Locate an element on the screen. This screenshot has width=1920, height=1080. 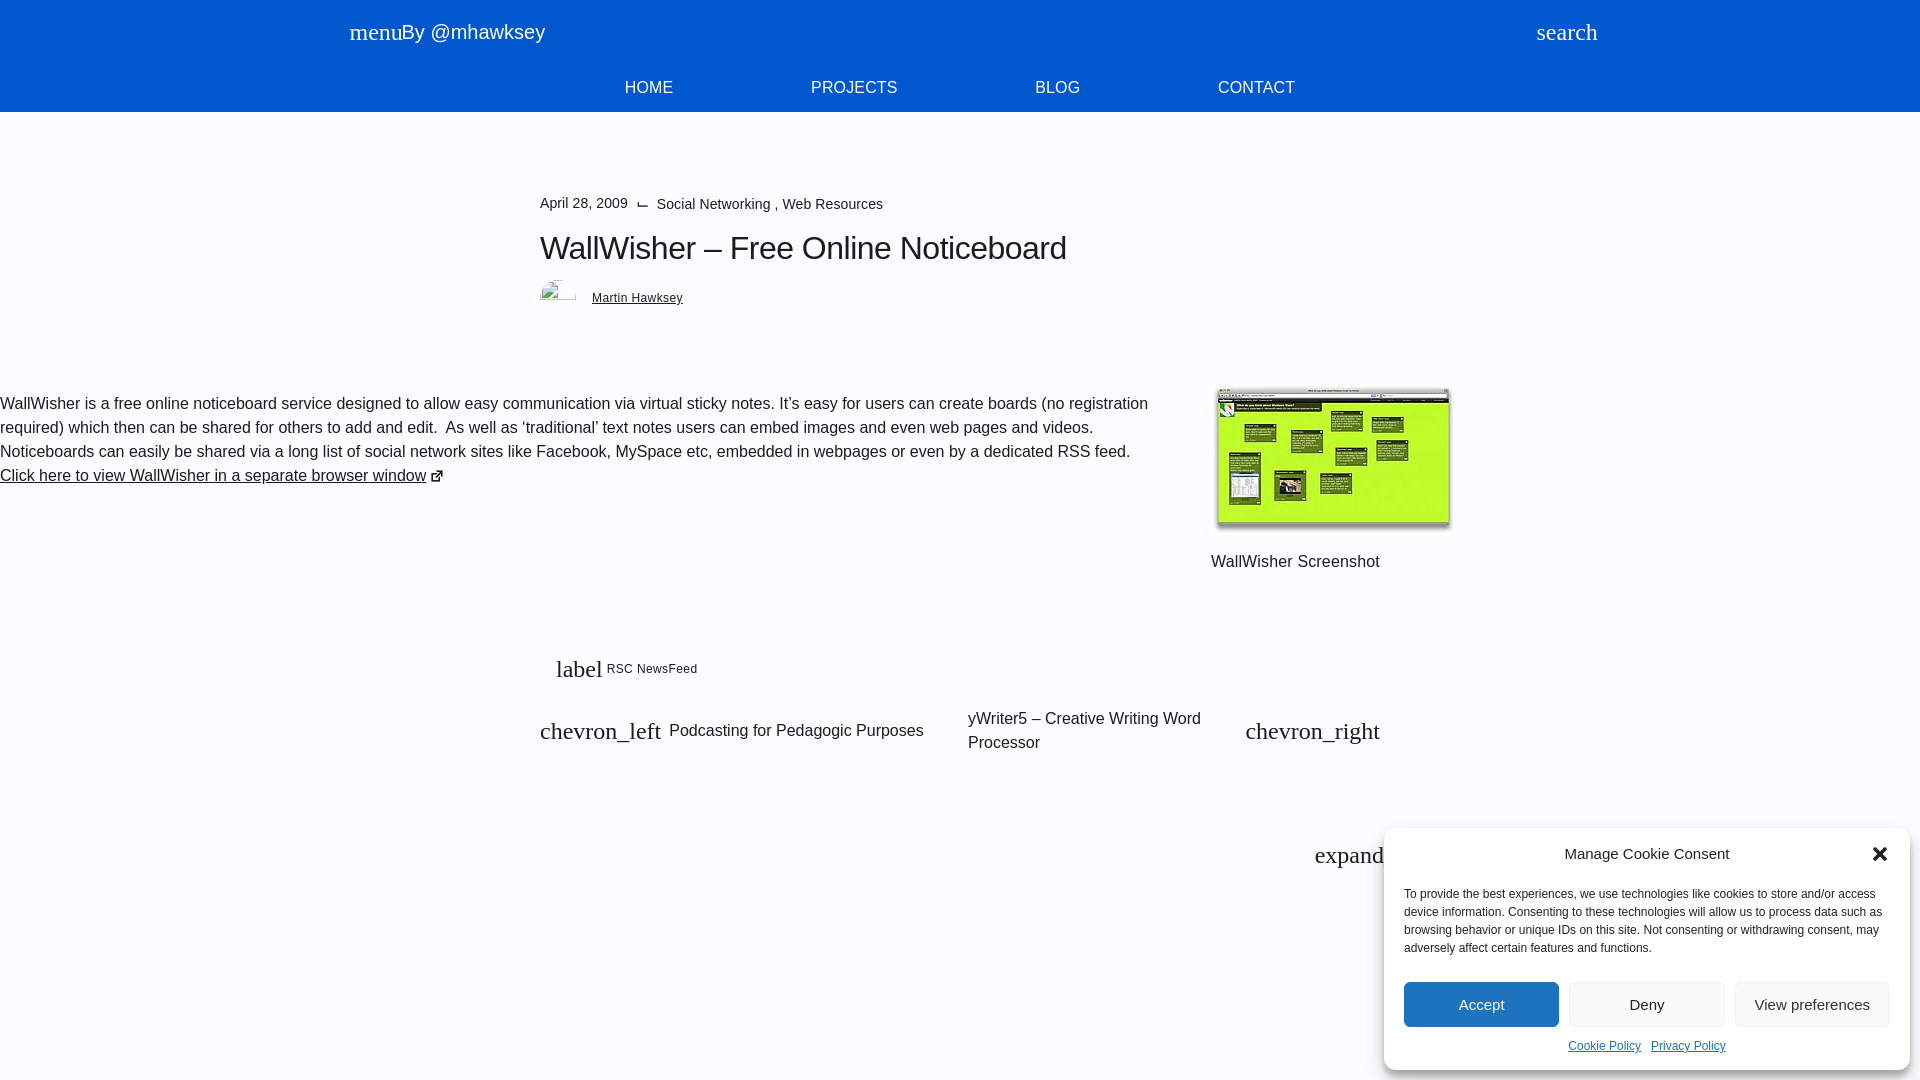
menu is located at coordinates (833, 203).